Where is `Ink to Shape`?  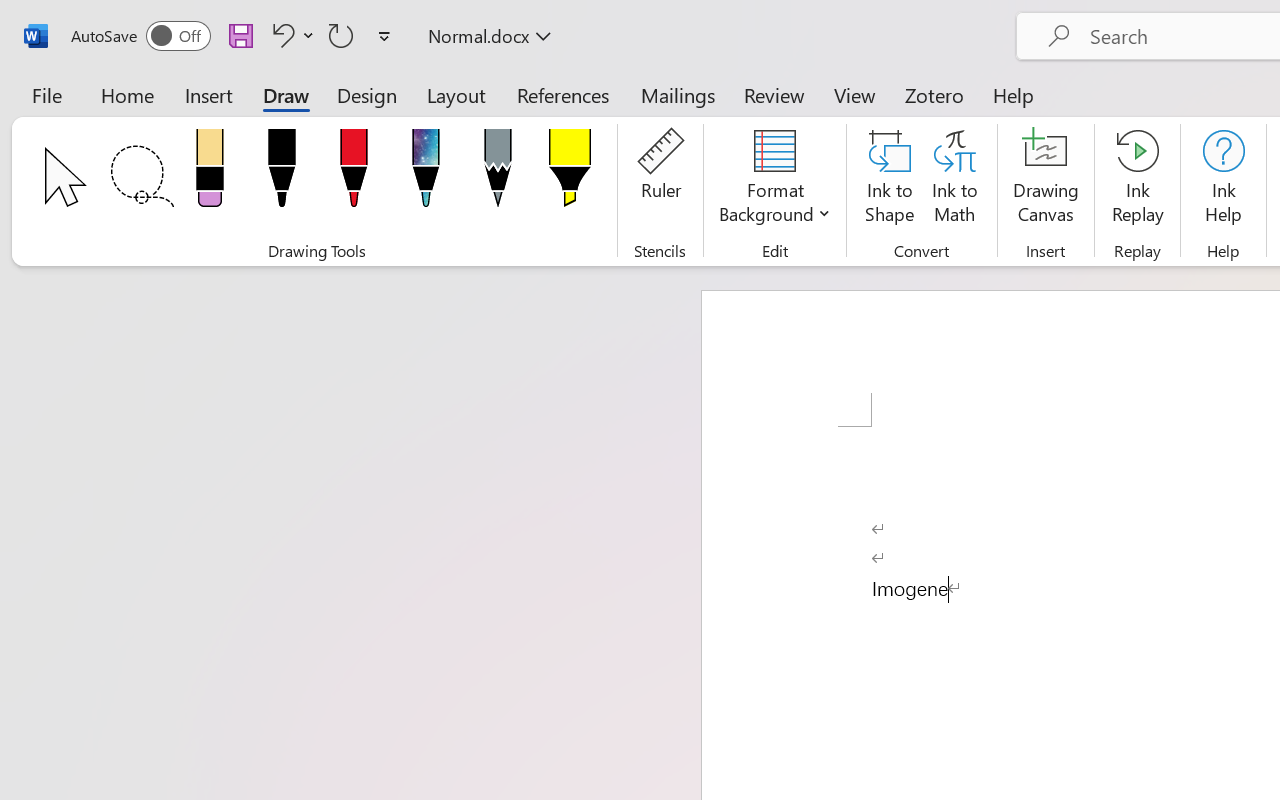
Ink to Shape is located at coordinates (890, 180).